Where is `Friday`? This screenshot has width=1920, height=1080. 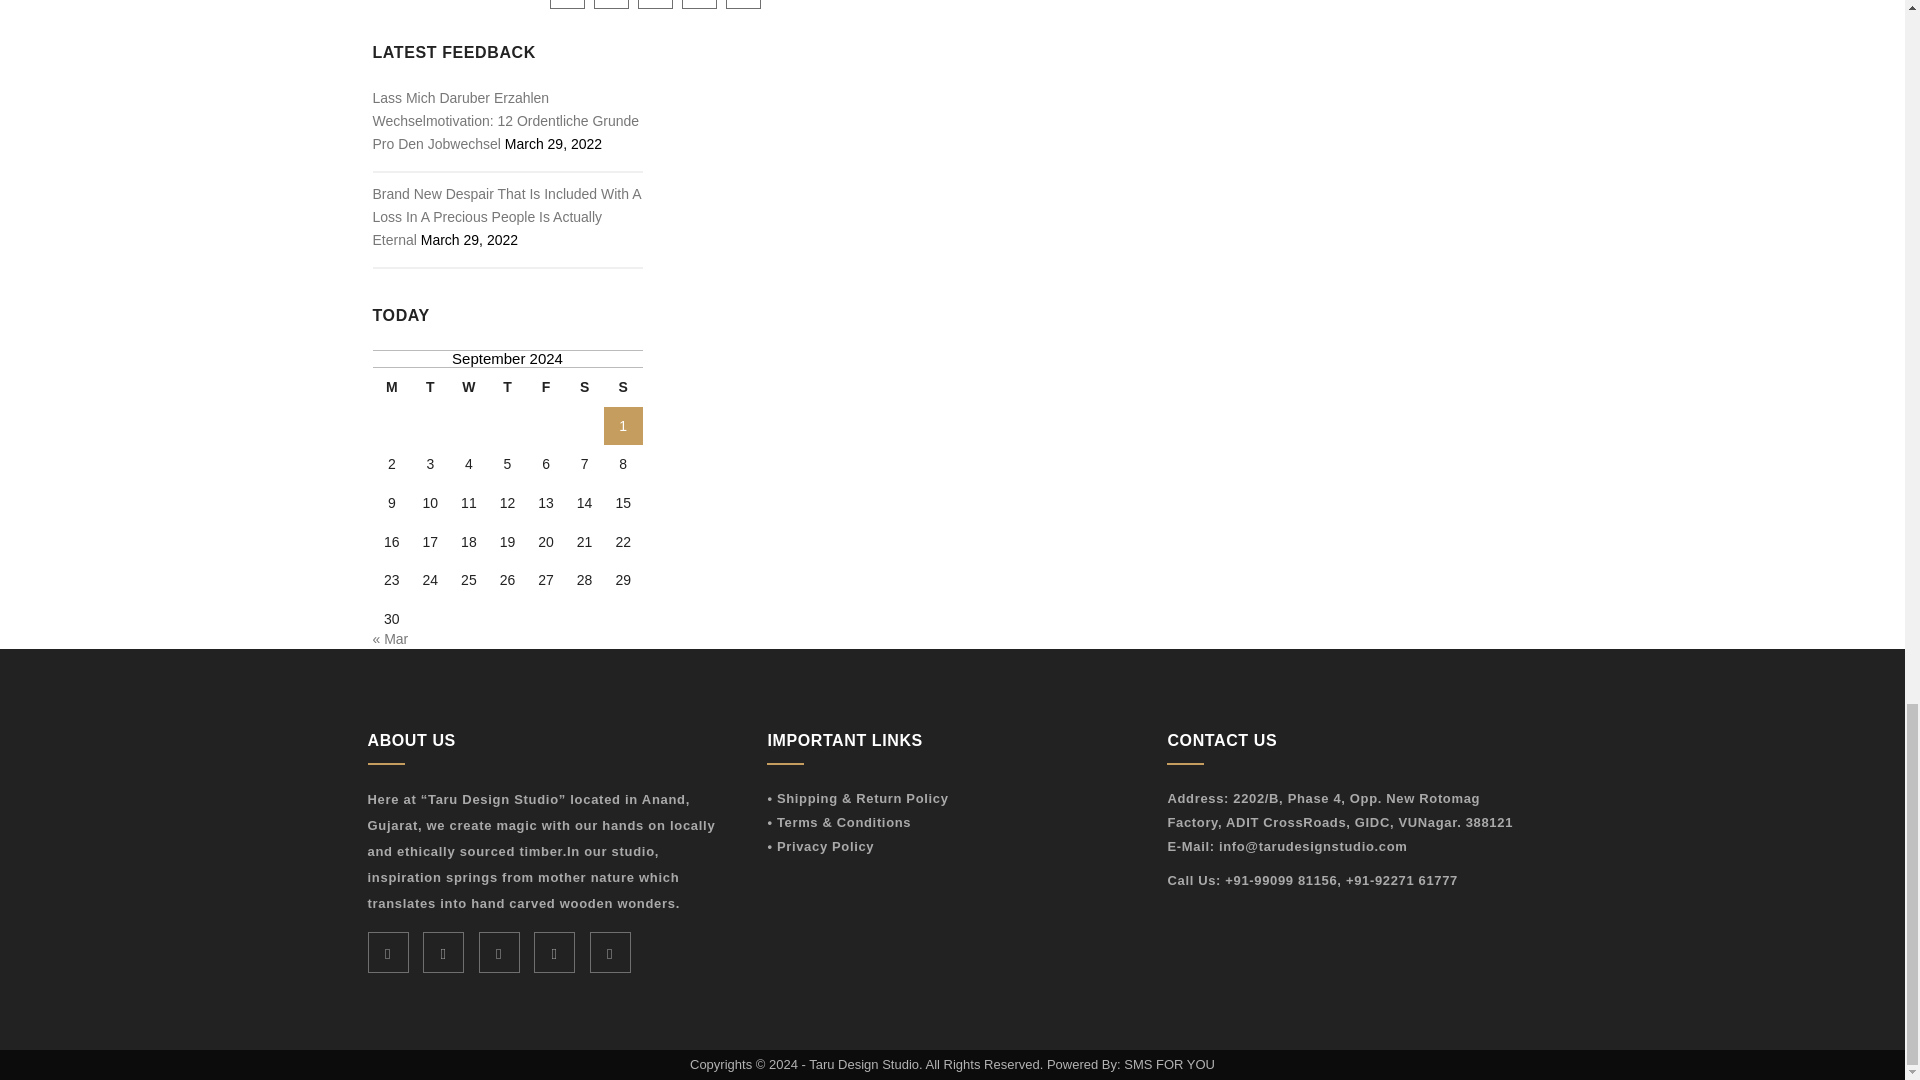
Friday is located at coordinates (546, 388).